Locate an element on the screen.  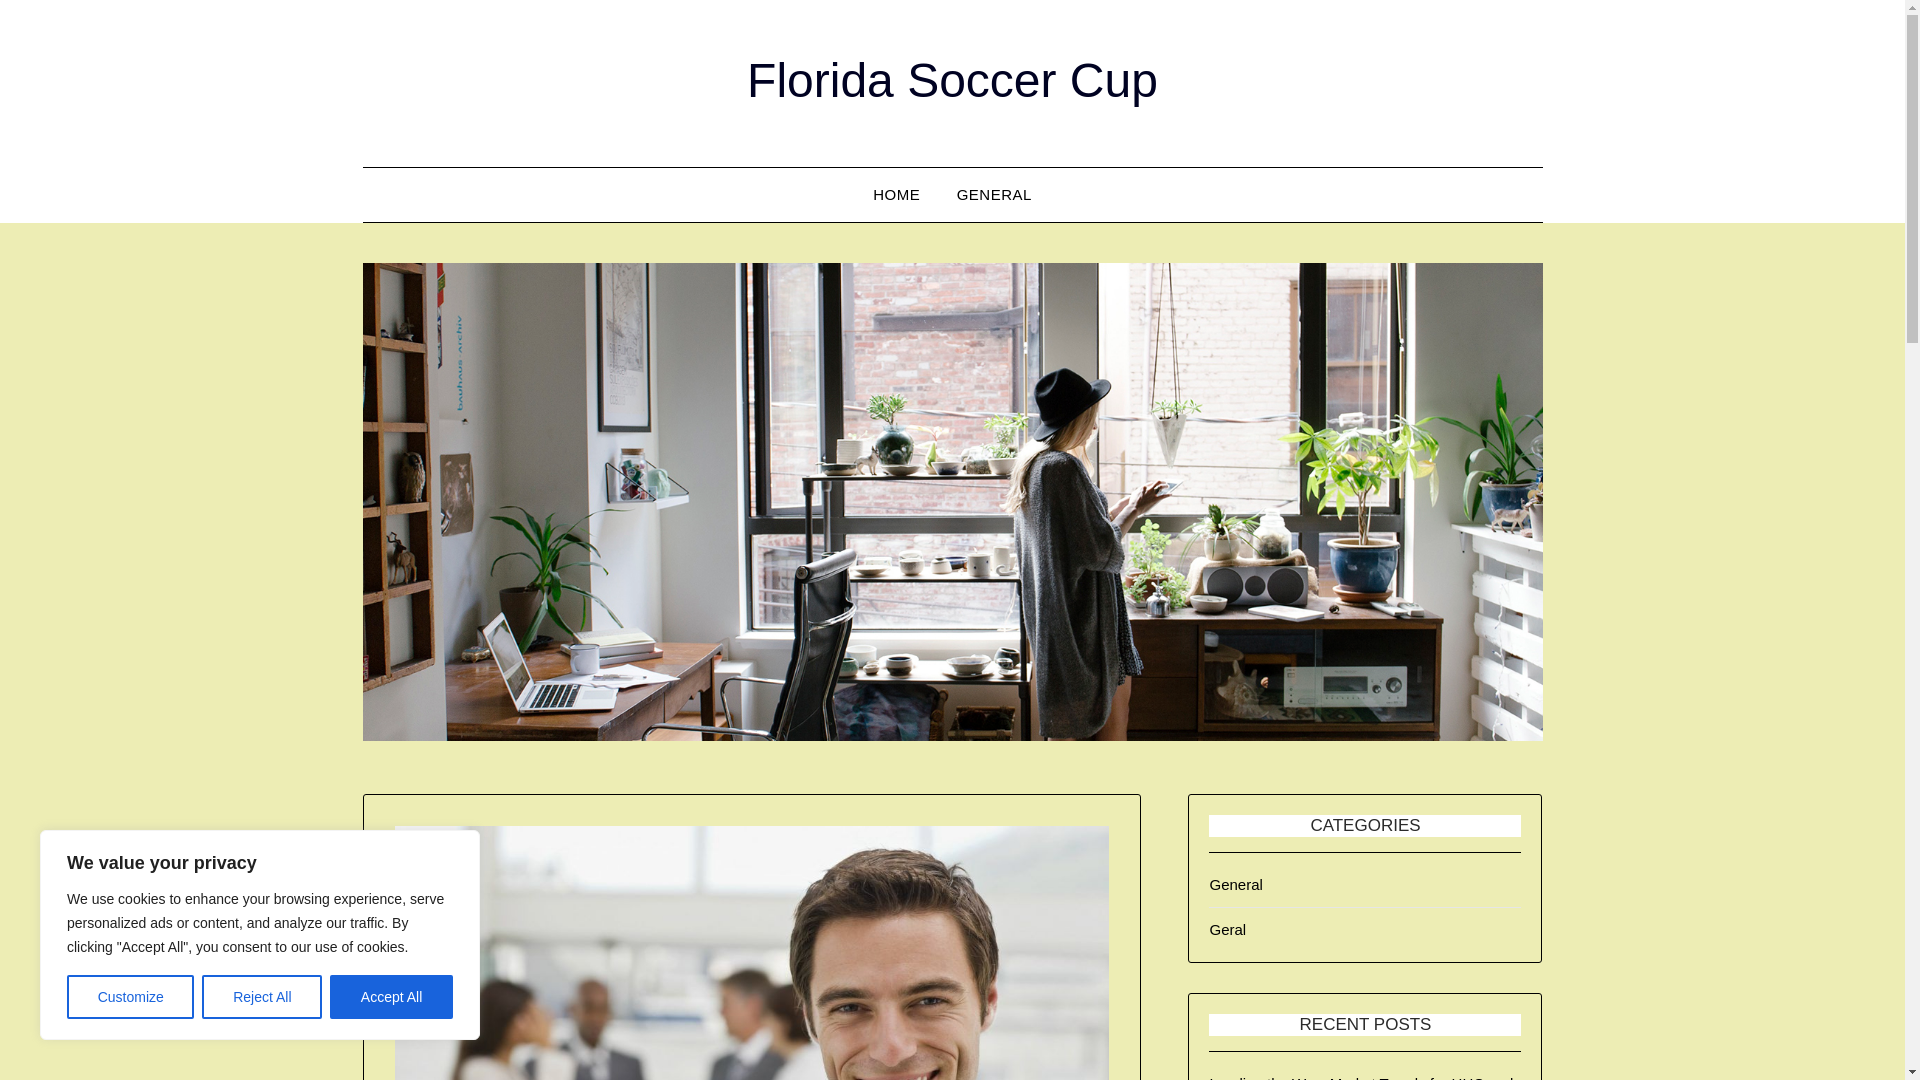
Geral is located at coordinates (1228, 930).